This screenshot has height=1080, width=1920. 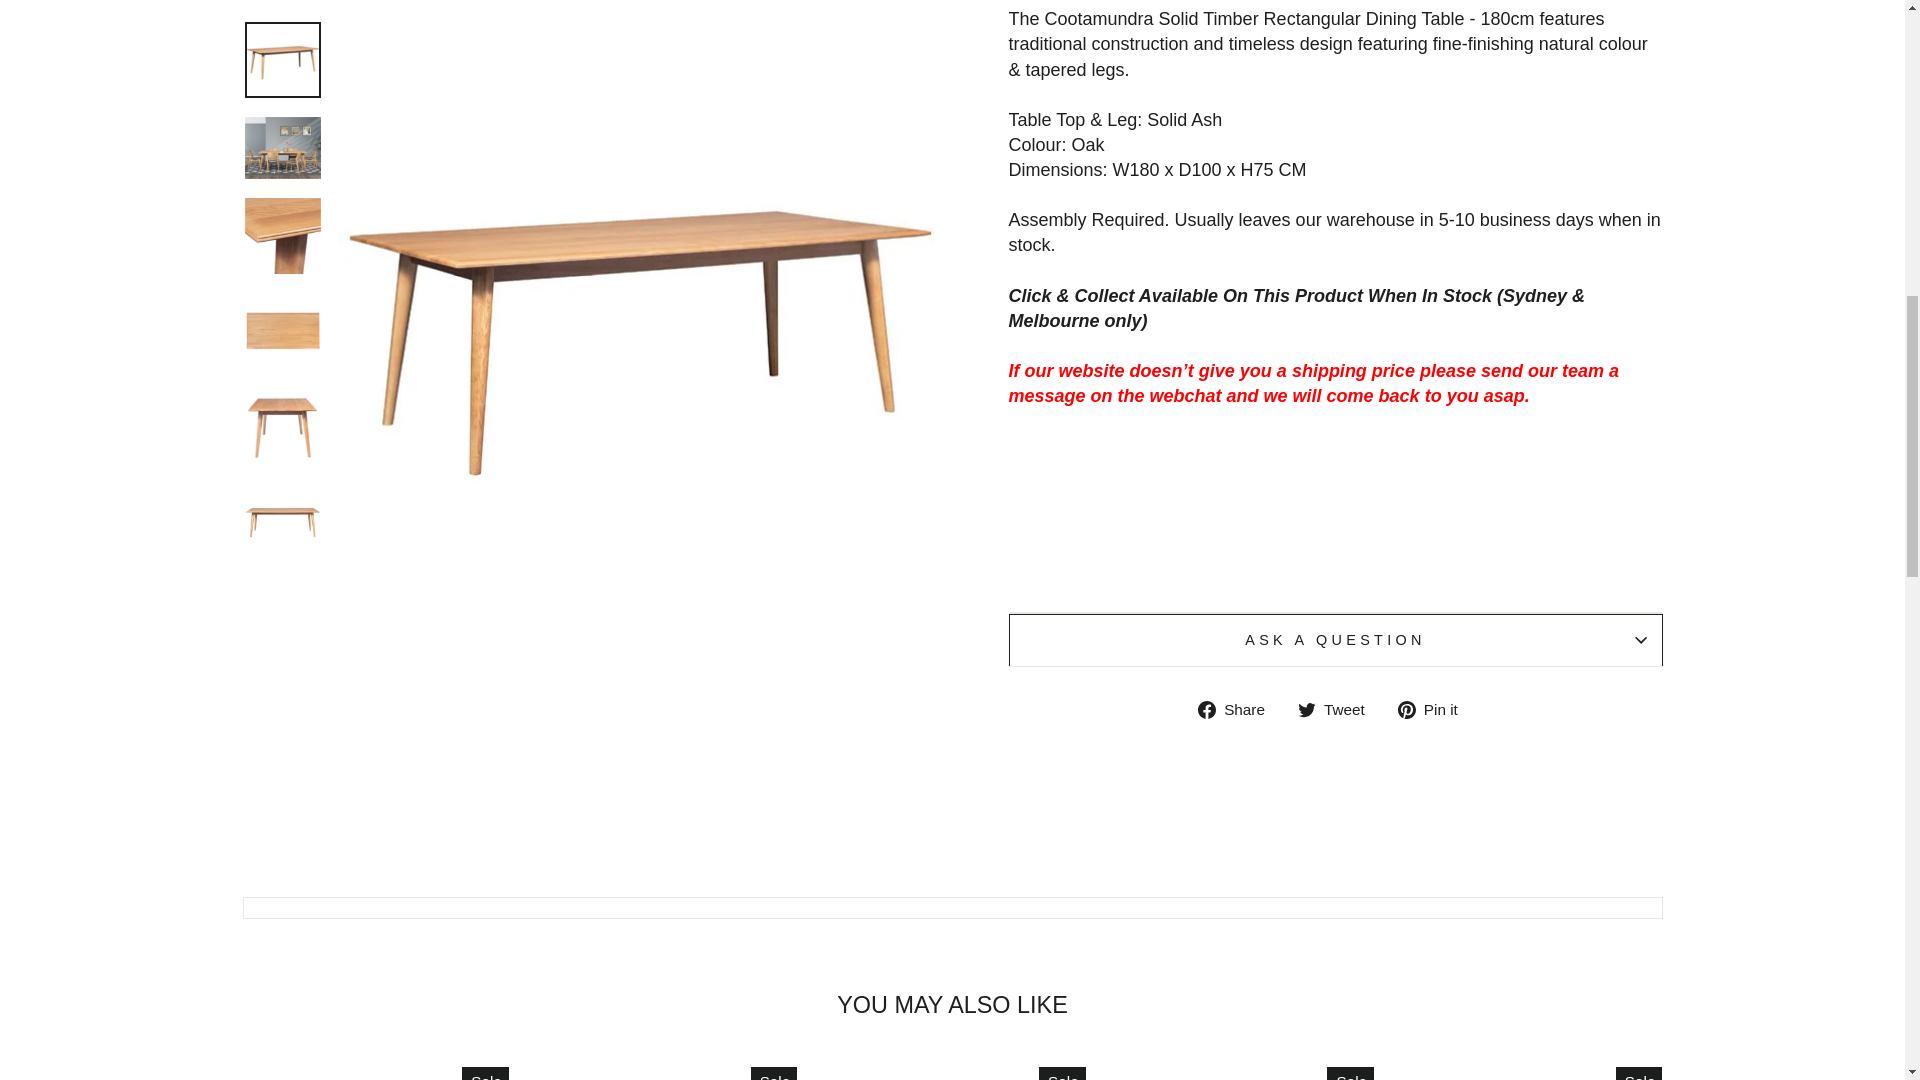 What do you see at coordinates (1338, 709) in the screenshot?
I see `Tweet on Twitter` at bounding box center [1338, 709].